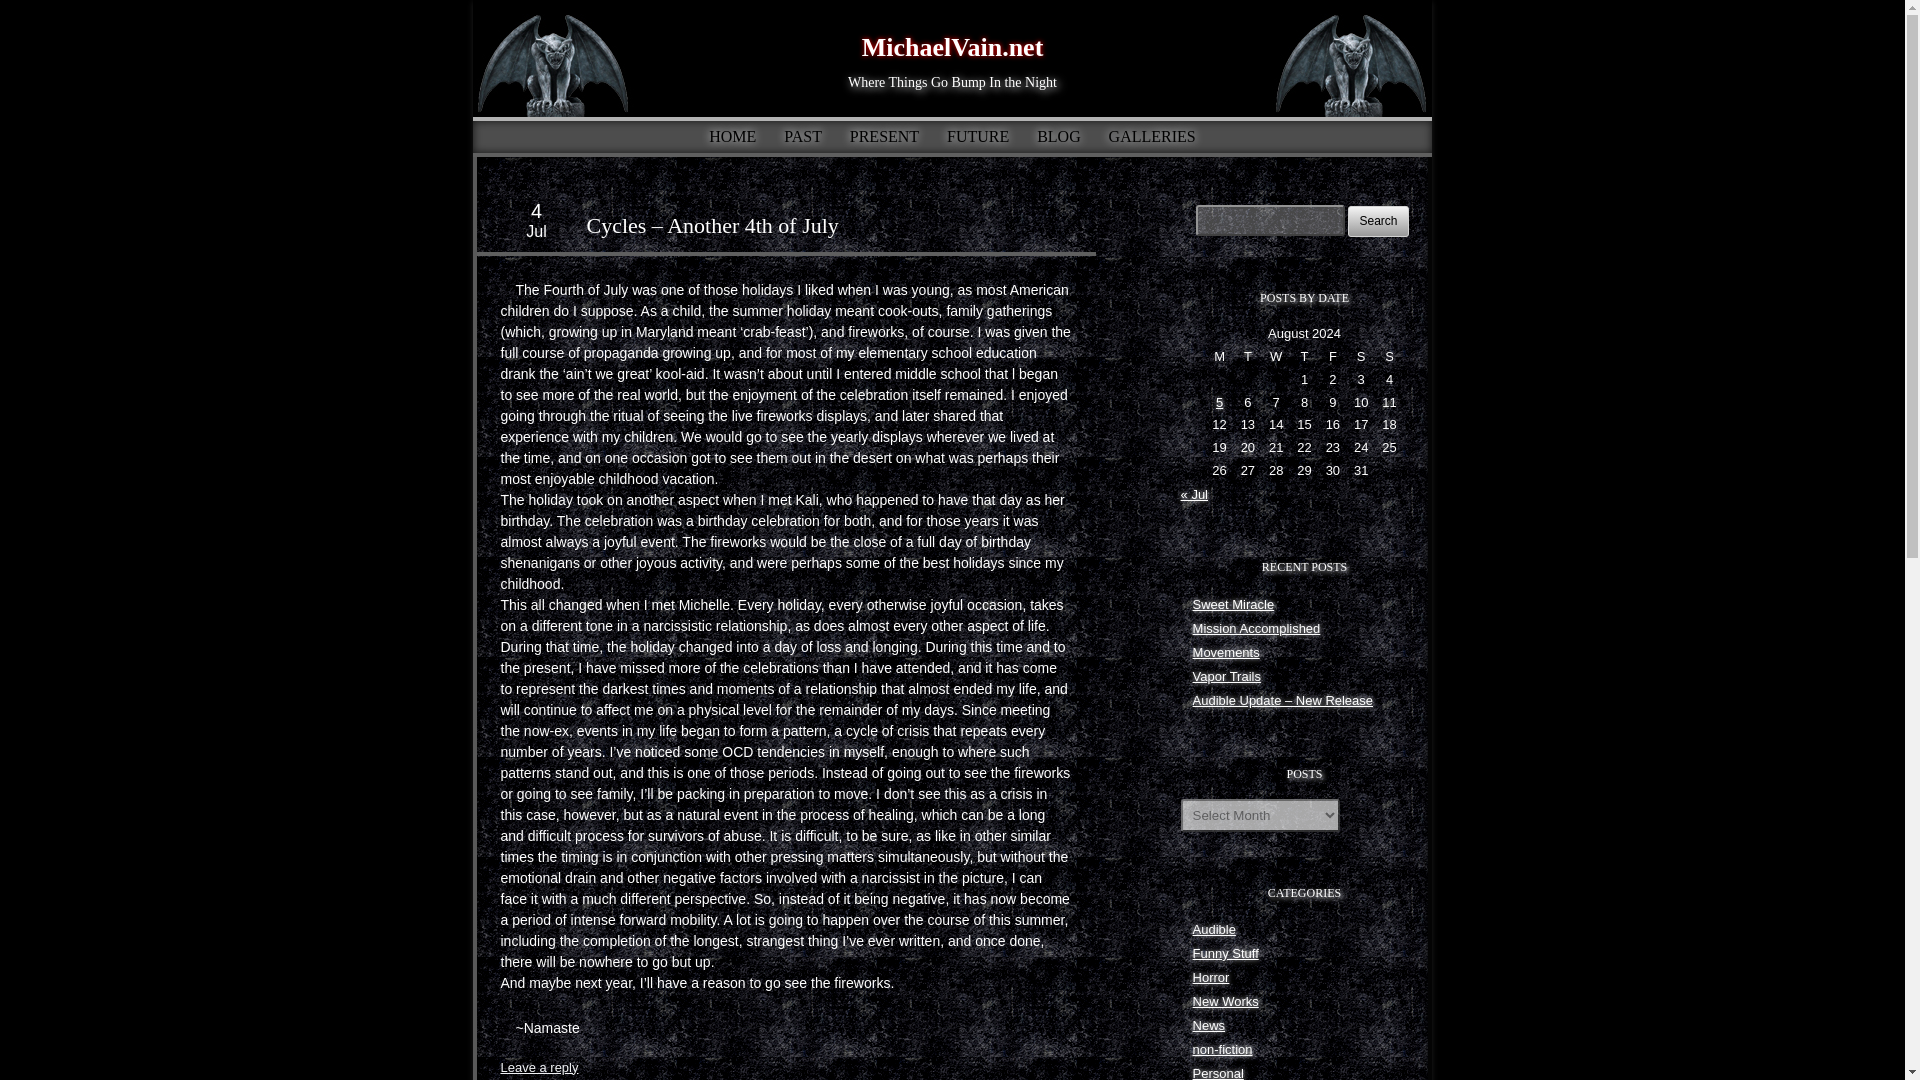  Describe the element at coordinates (1248, 357) in the screenshot. I see `Tuesday` at that location.